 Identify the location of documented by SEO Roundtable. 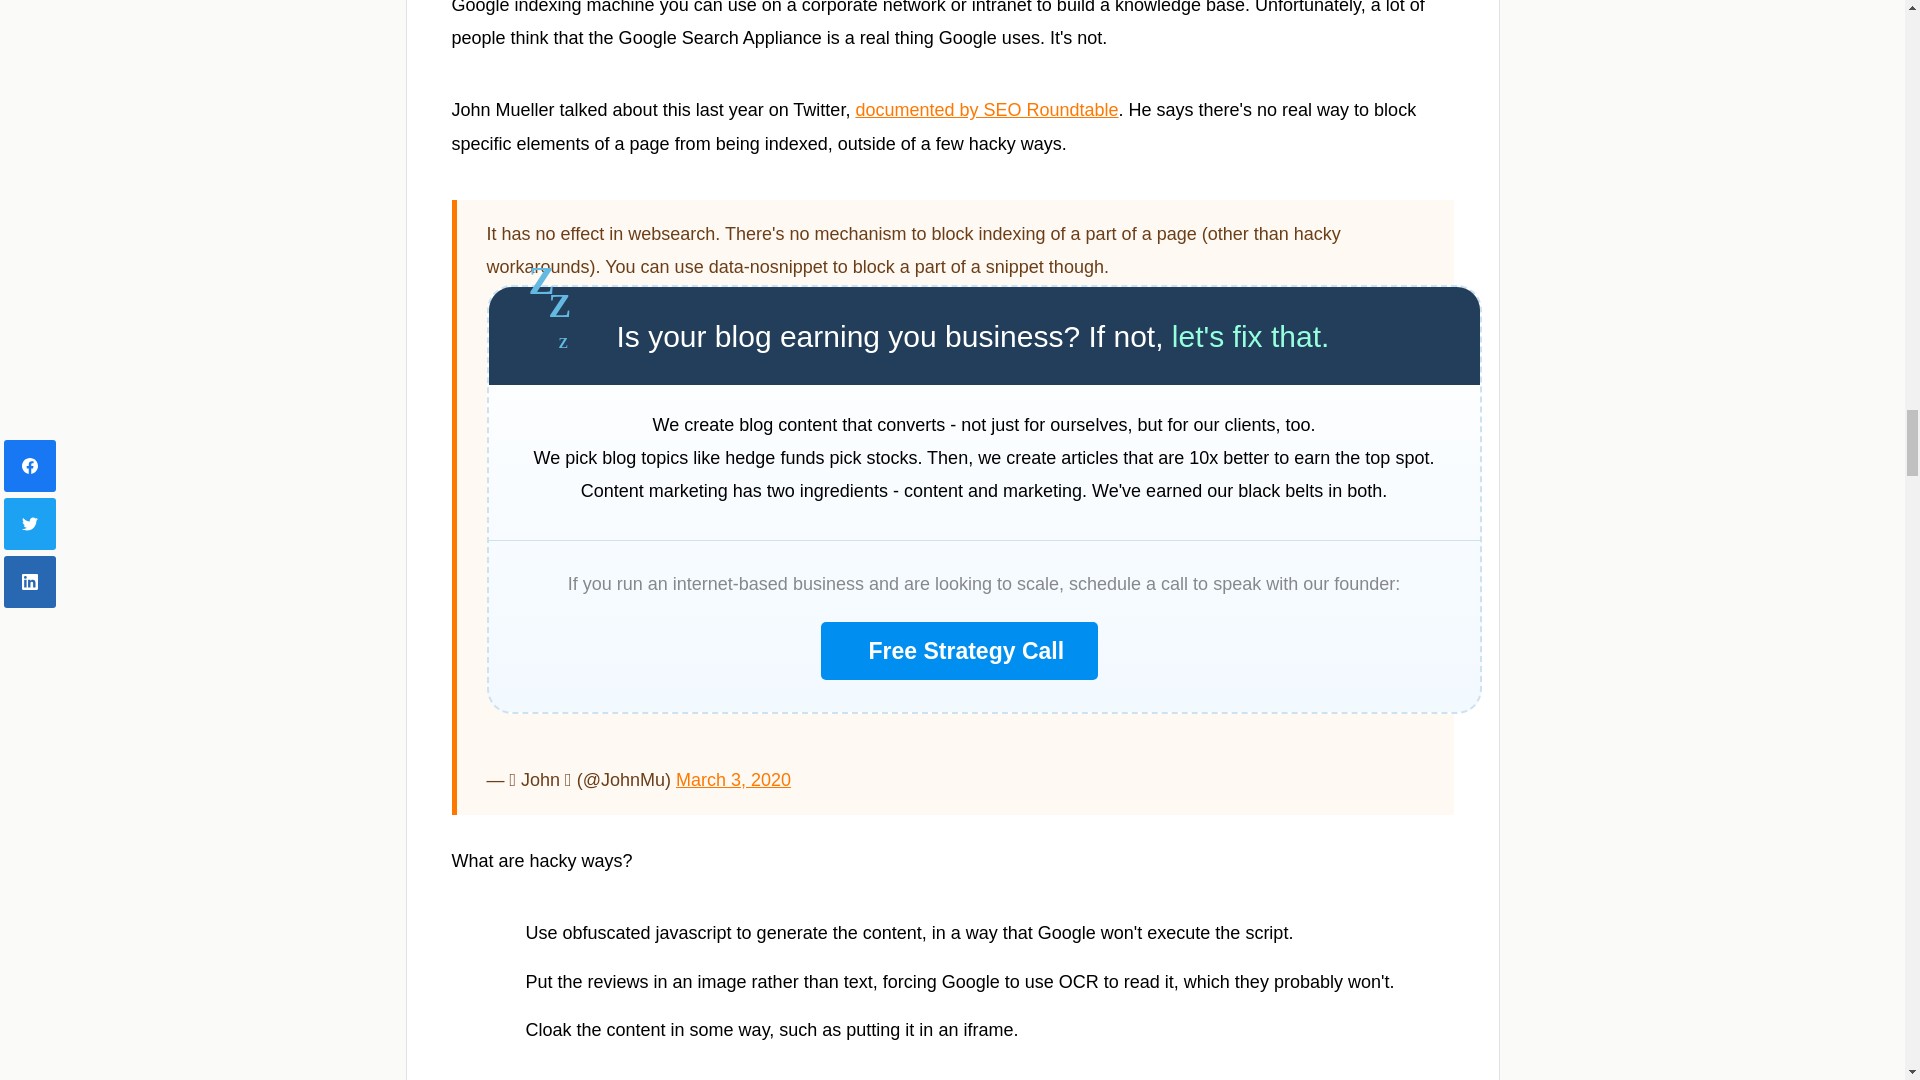
(986, 110).